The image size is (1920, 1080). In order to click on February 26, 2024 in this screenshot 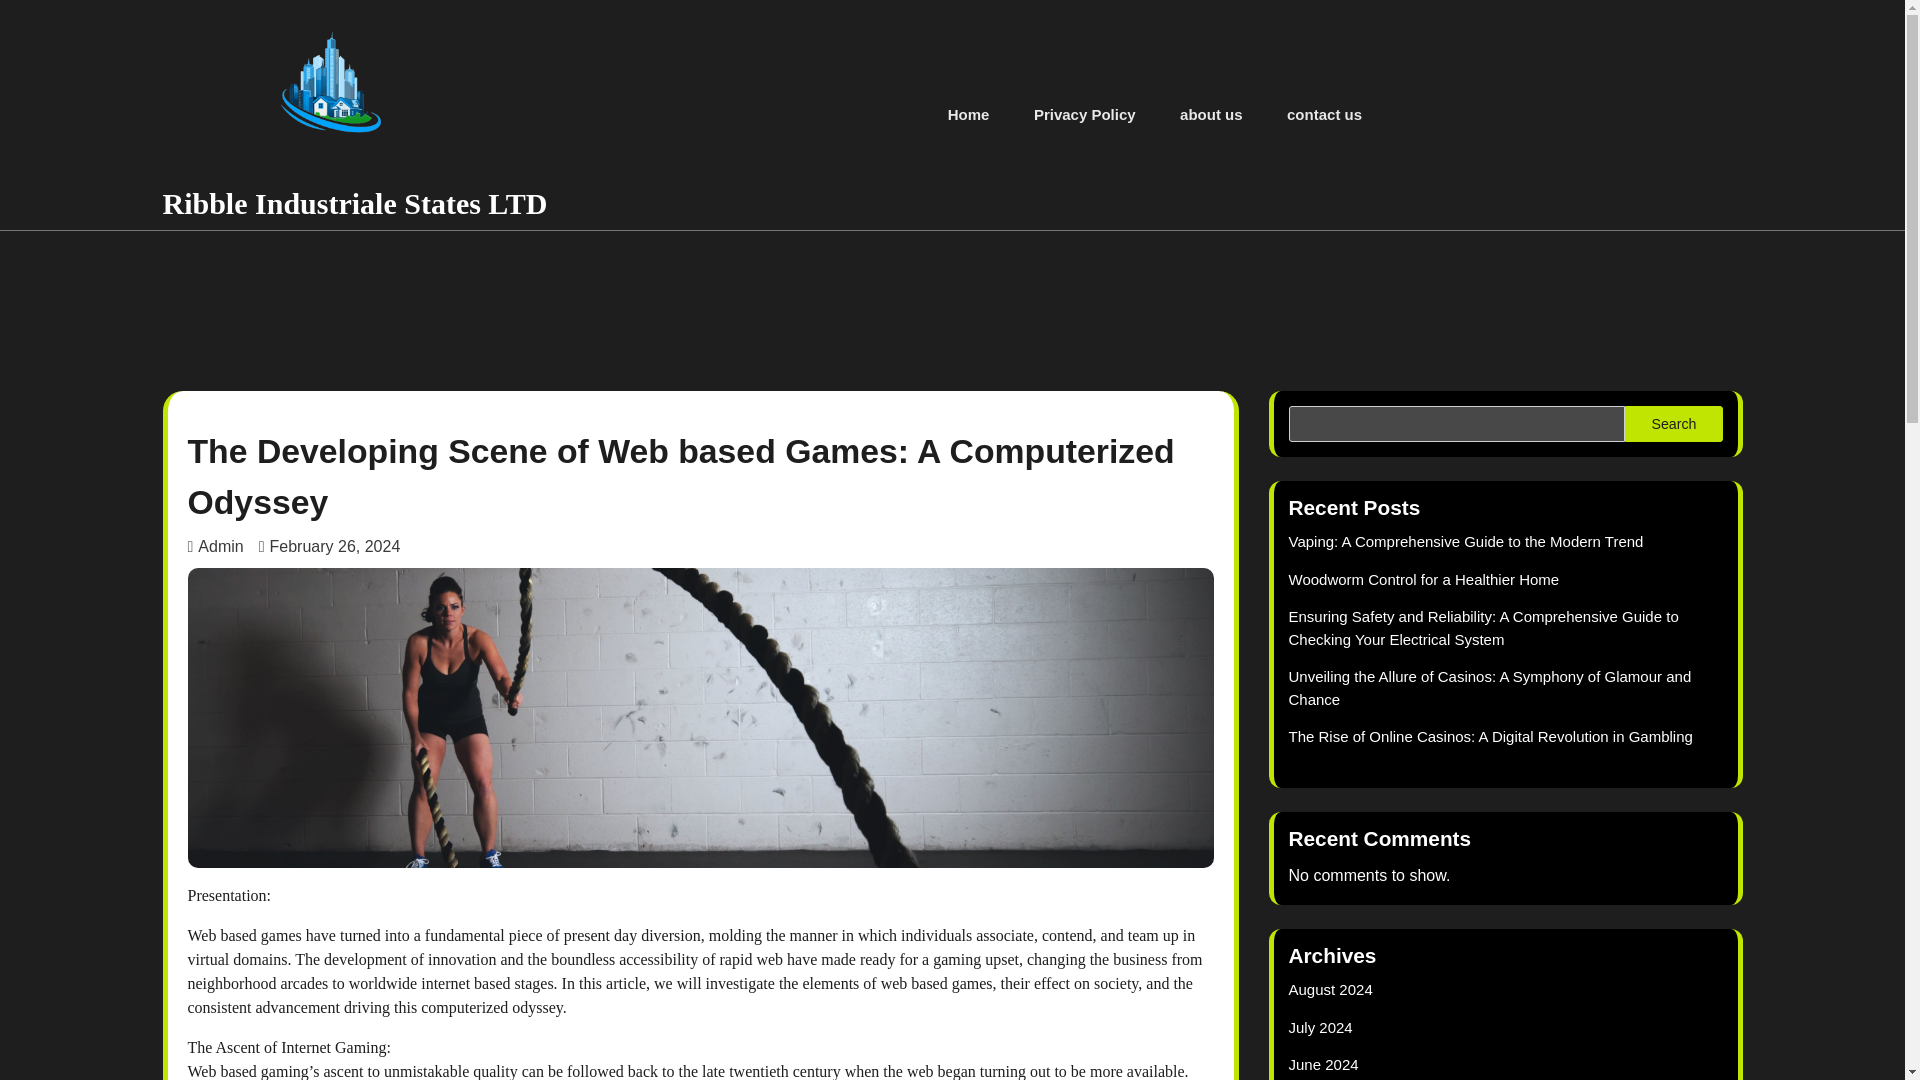, I will do `click(330, 546)`.